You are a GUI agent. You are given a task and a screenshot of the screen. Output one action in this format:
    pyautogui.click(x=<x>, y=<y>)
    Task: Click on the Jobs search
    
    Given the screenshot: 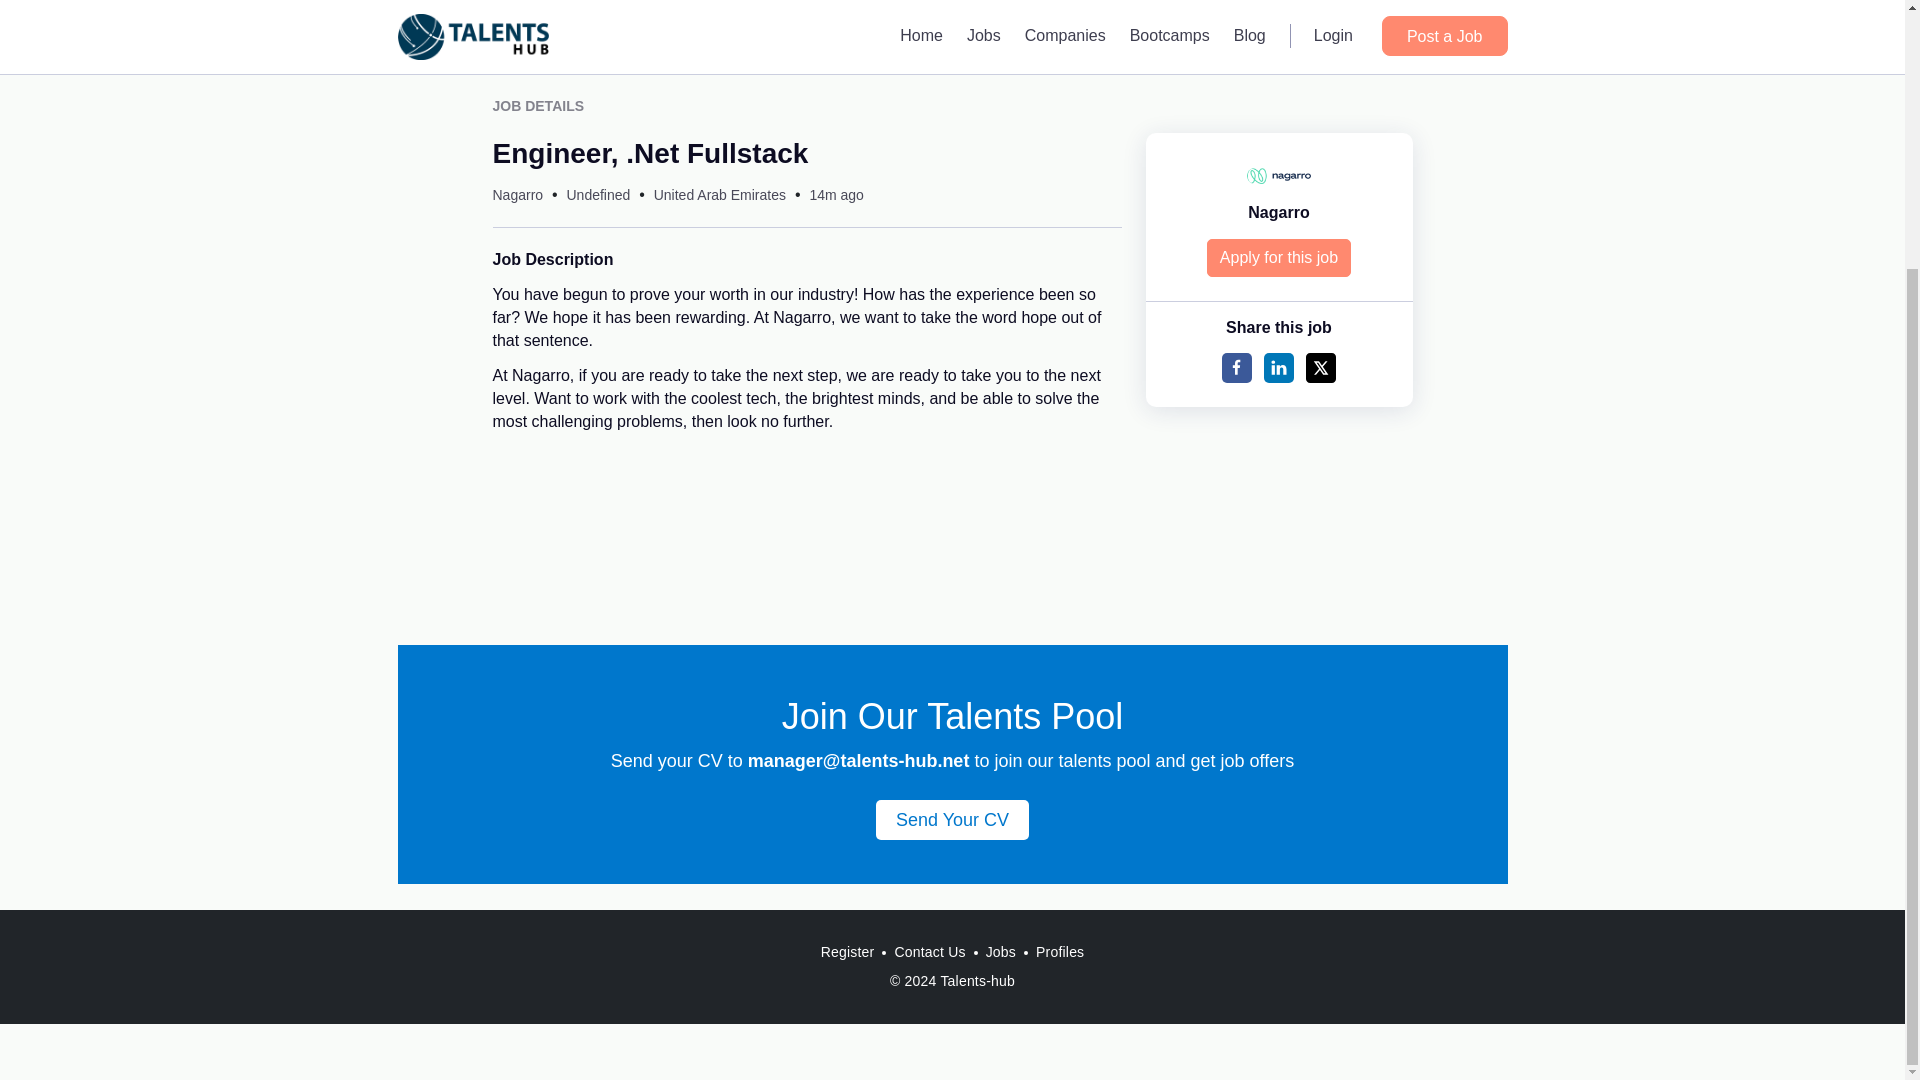 What is the action you would take?
    pyautogui.click(x=952, y=54)
    